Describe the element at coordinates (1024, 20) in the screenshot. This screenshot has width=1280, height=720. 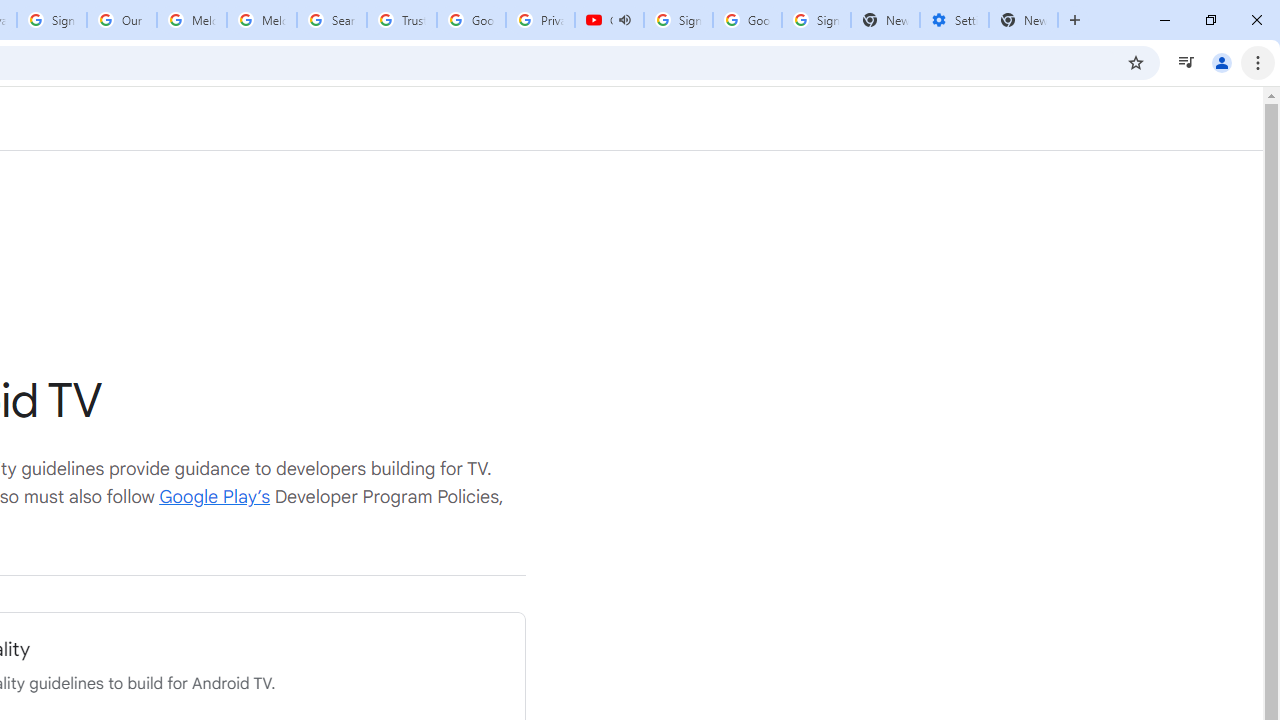
I see `New Tab` at that location.